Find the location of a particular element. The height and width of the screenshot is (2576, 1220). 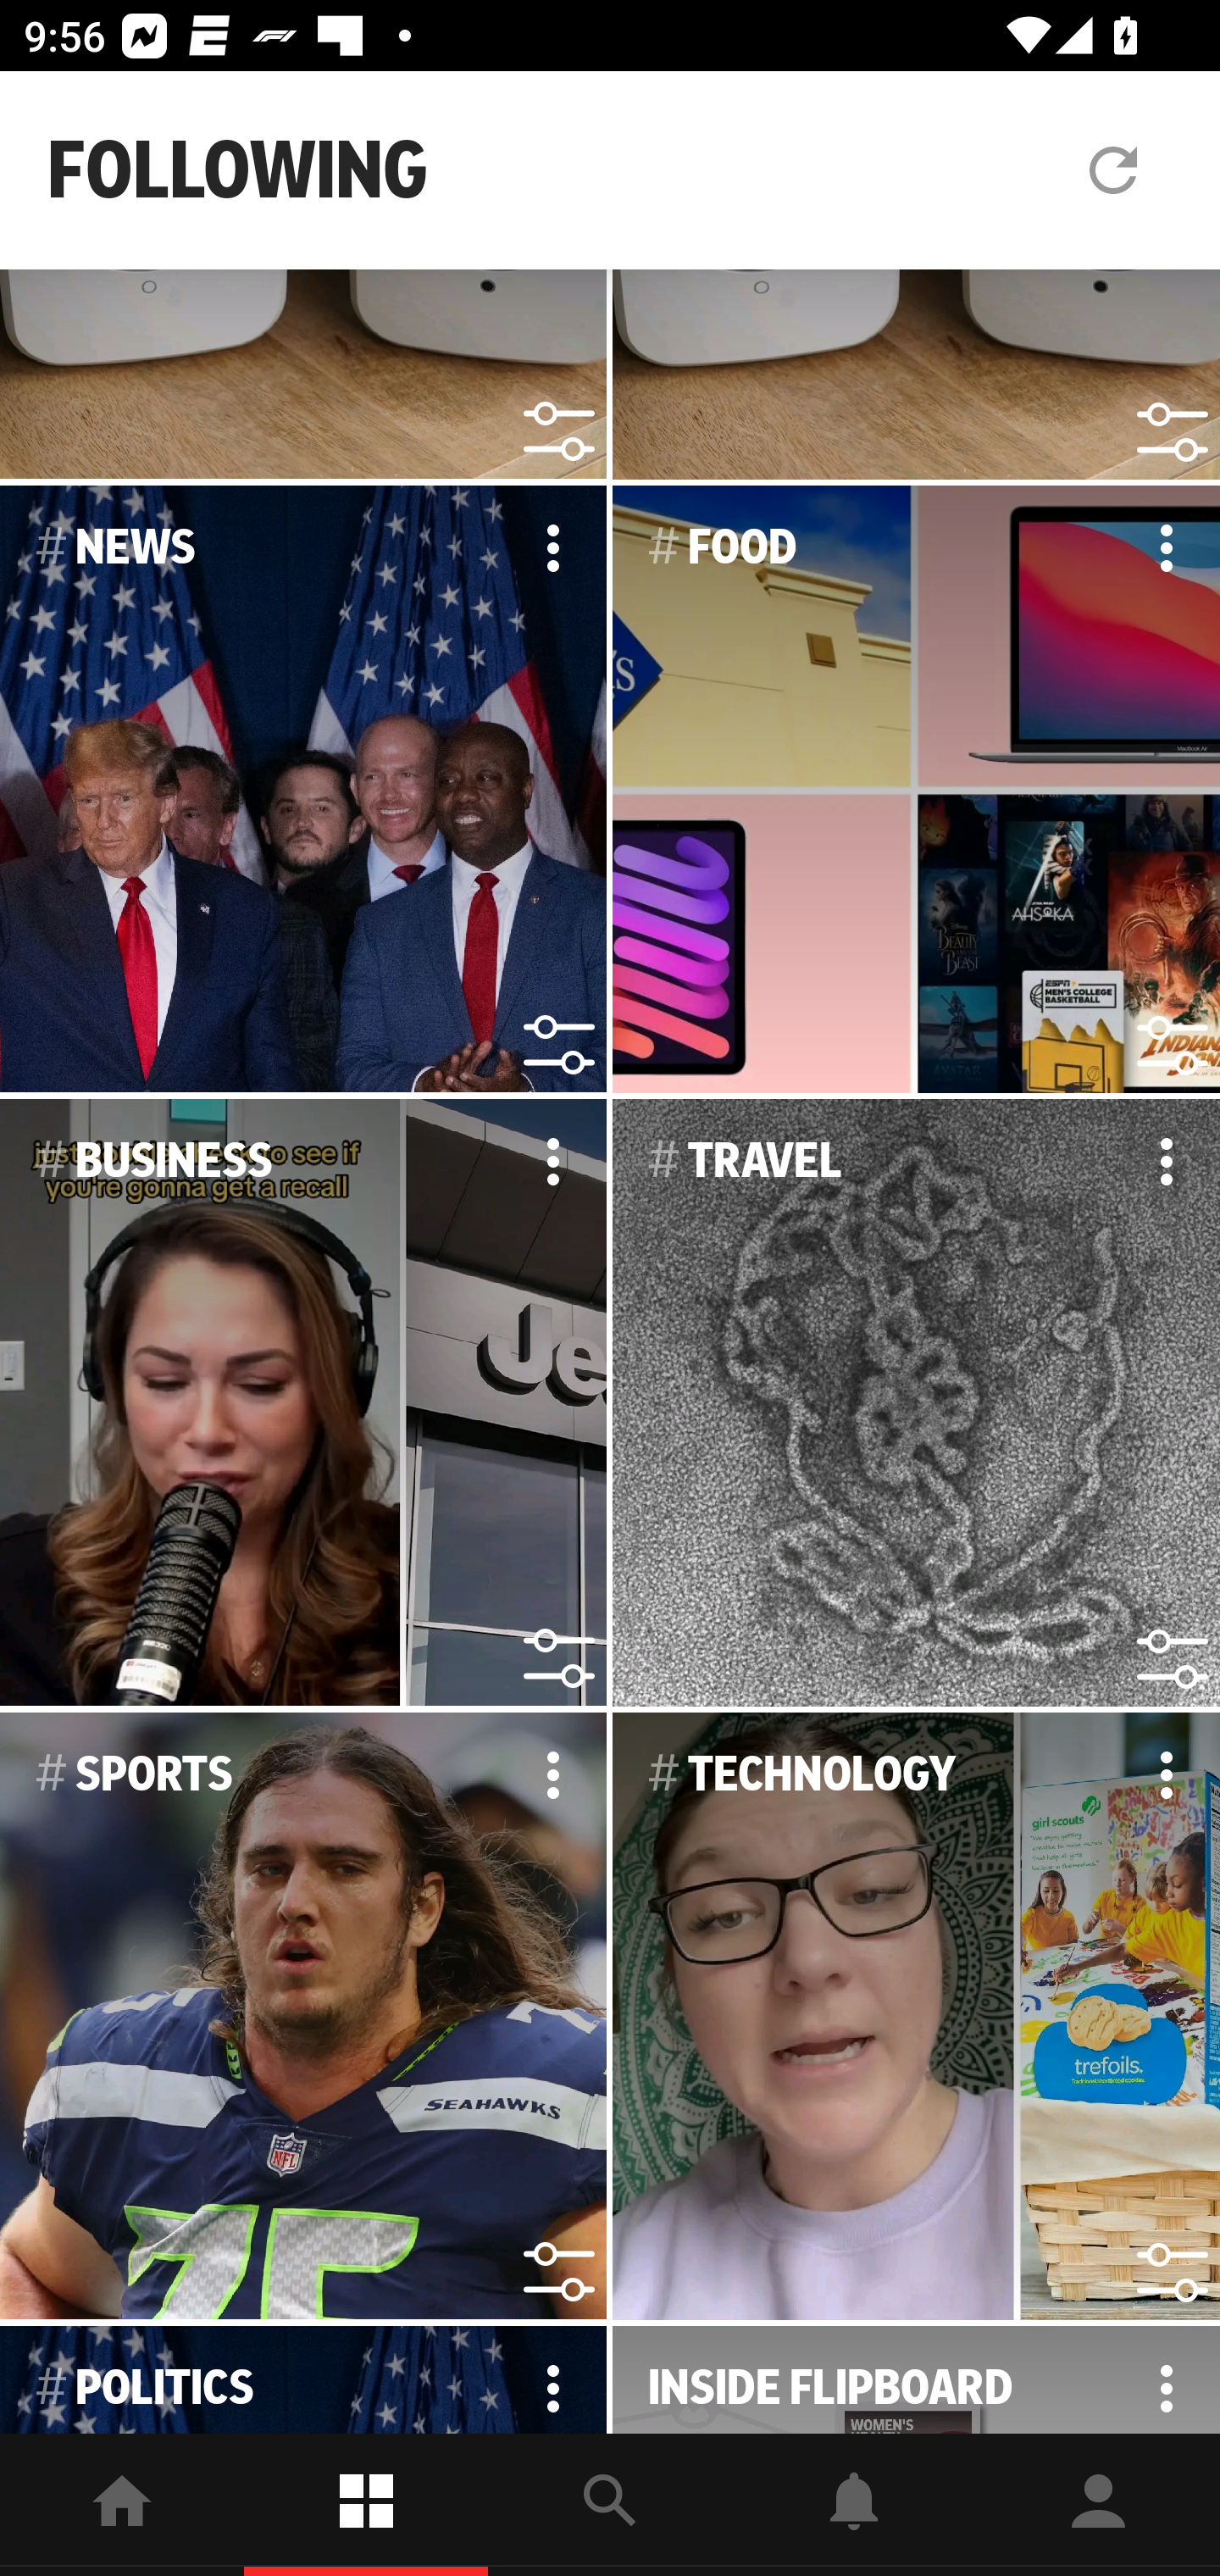

Options is located at coordinates (552, 1162).